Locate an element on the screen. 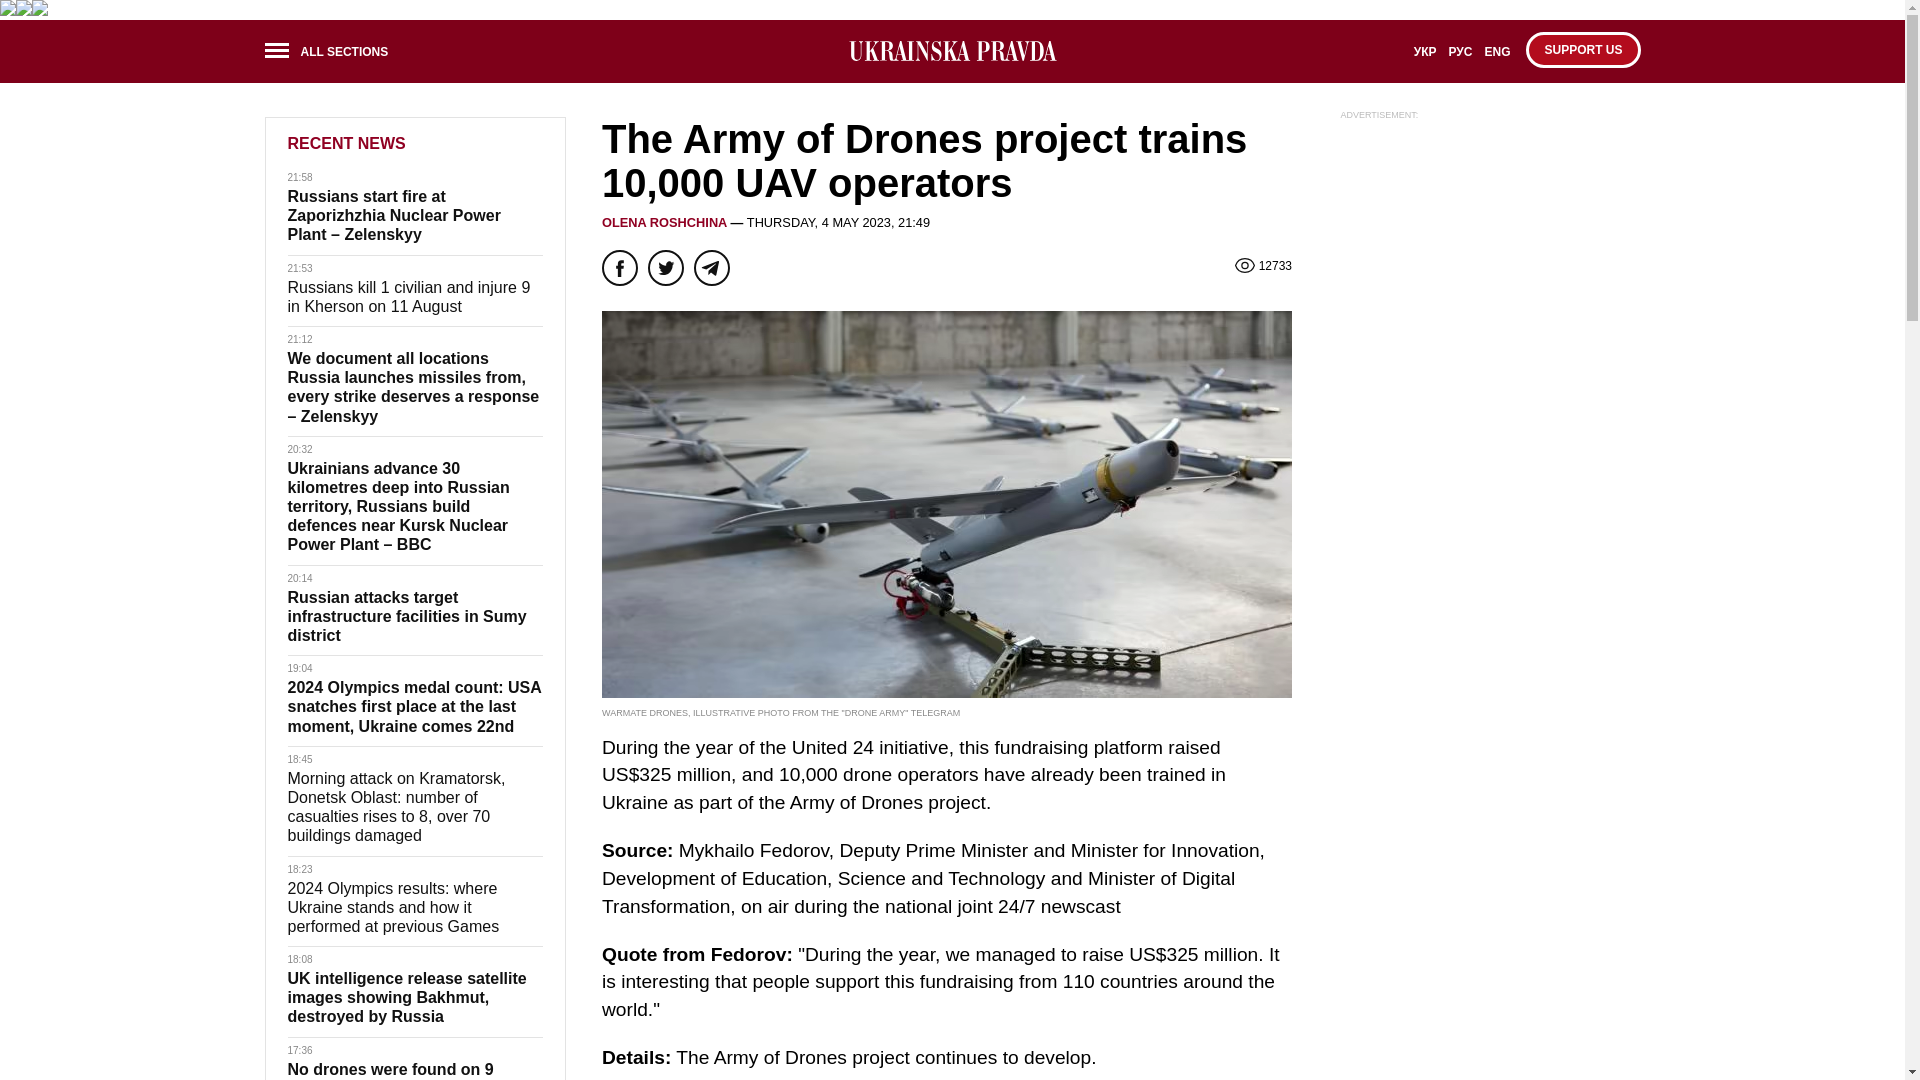 This screenshot has width=1920, height=1080. OLENA ROSHCHINA is located at coordinates (664, 222).